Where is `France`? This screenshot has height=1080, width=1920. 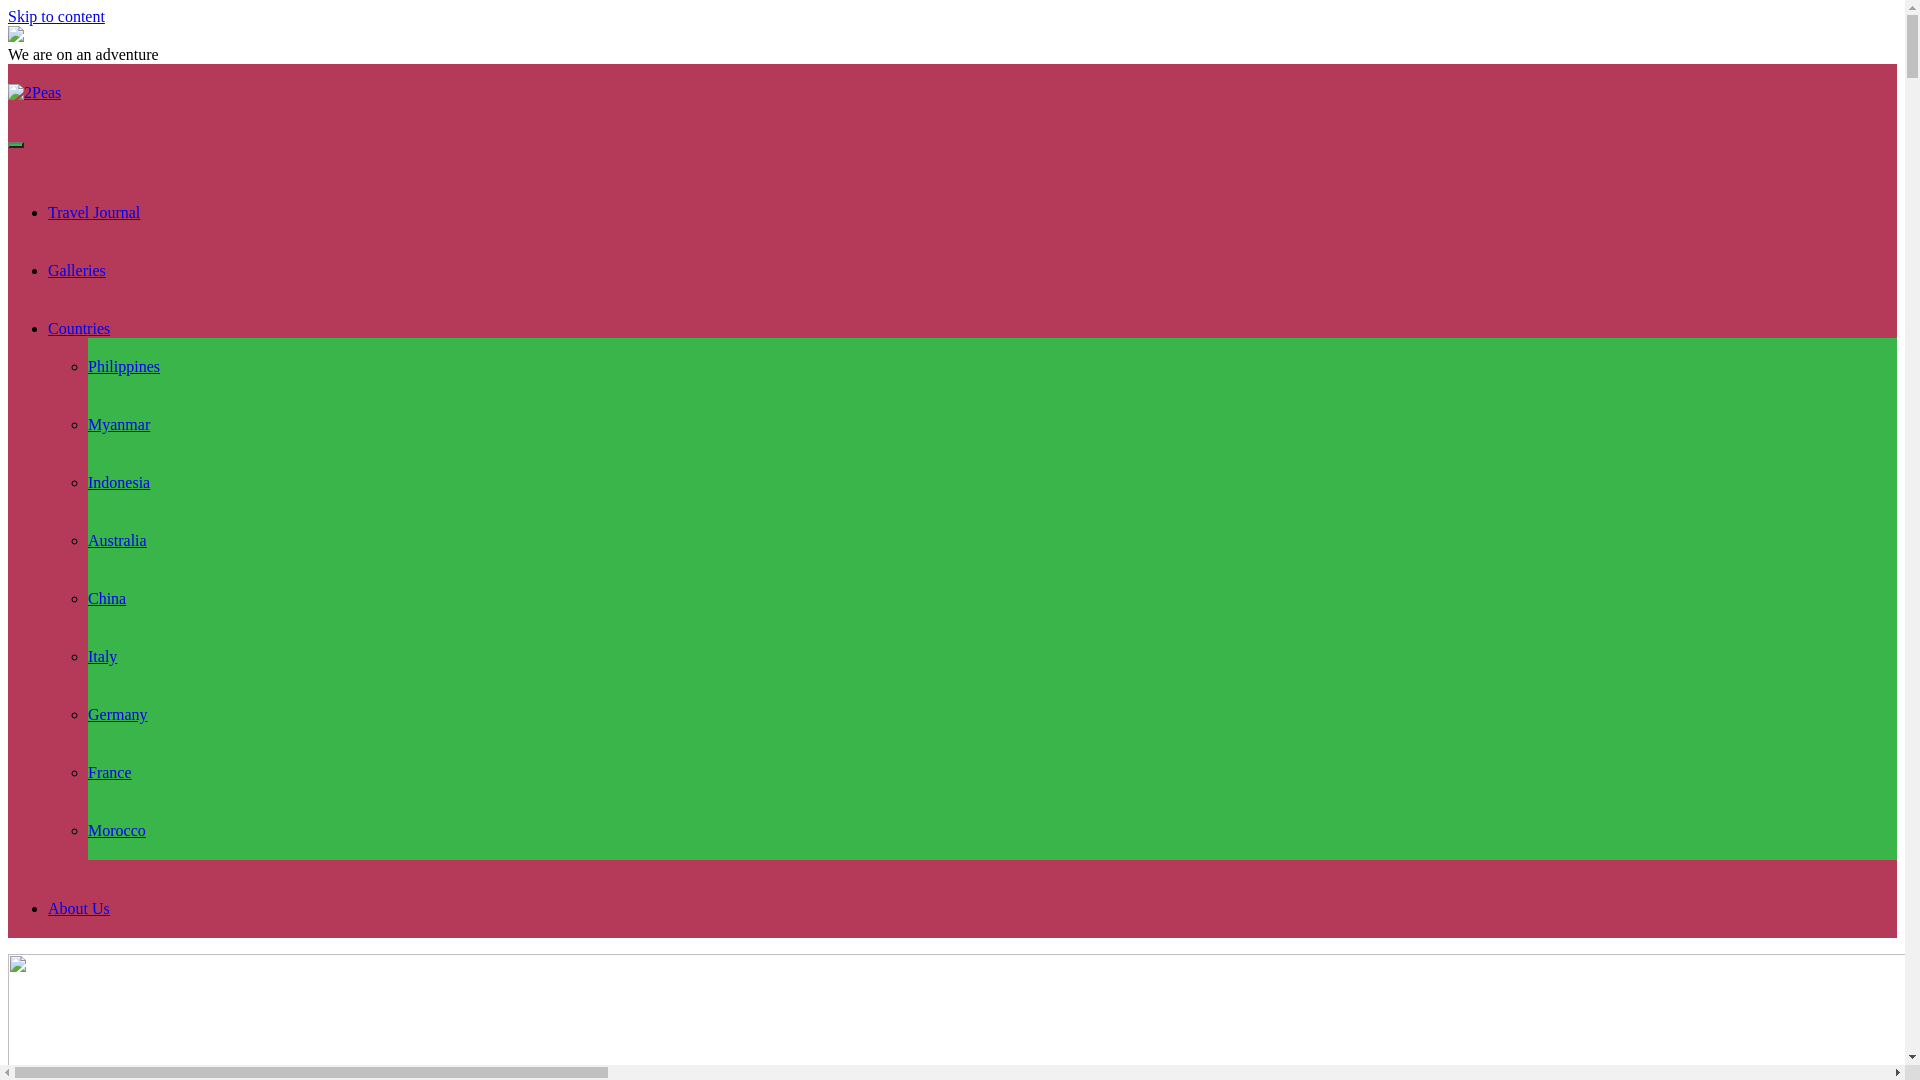
France is located at coordinates (110, 772).